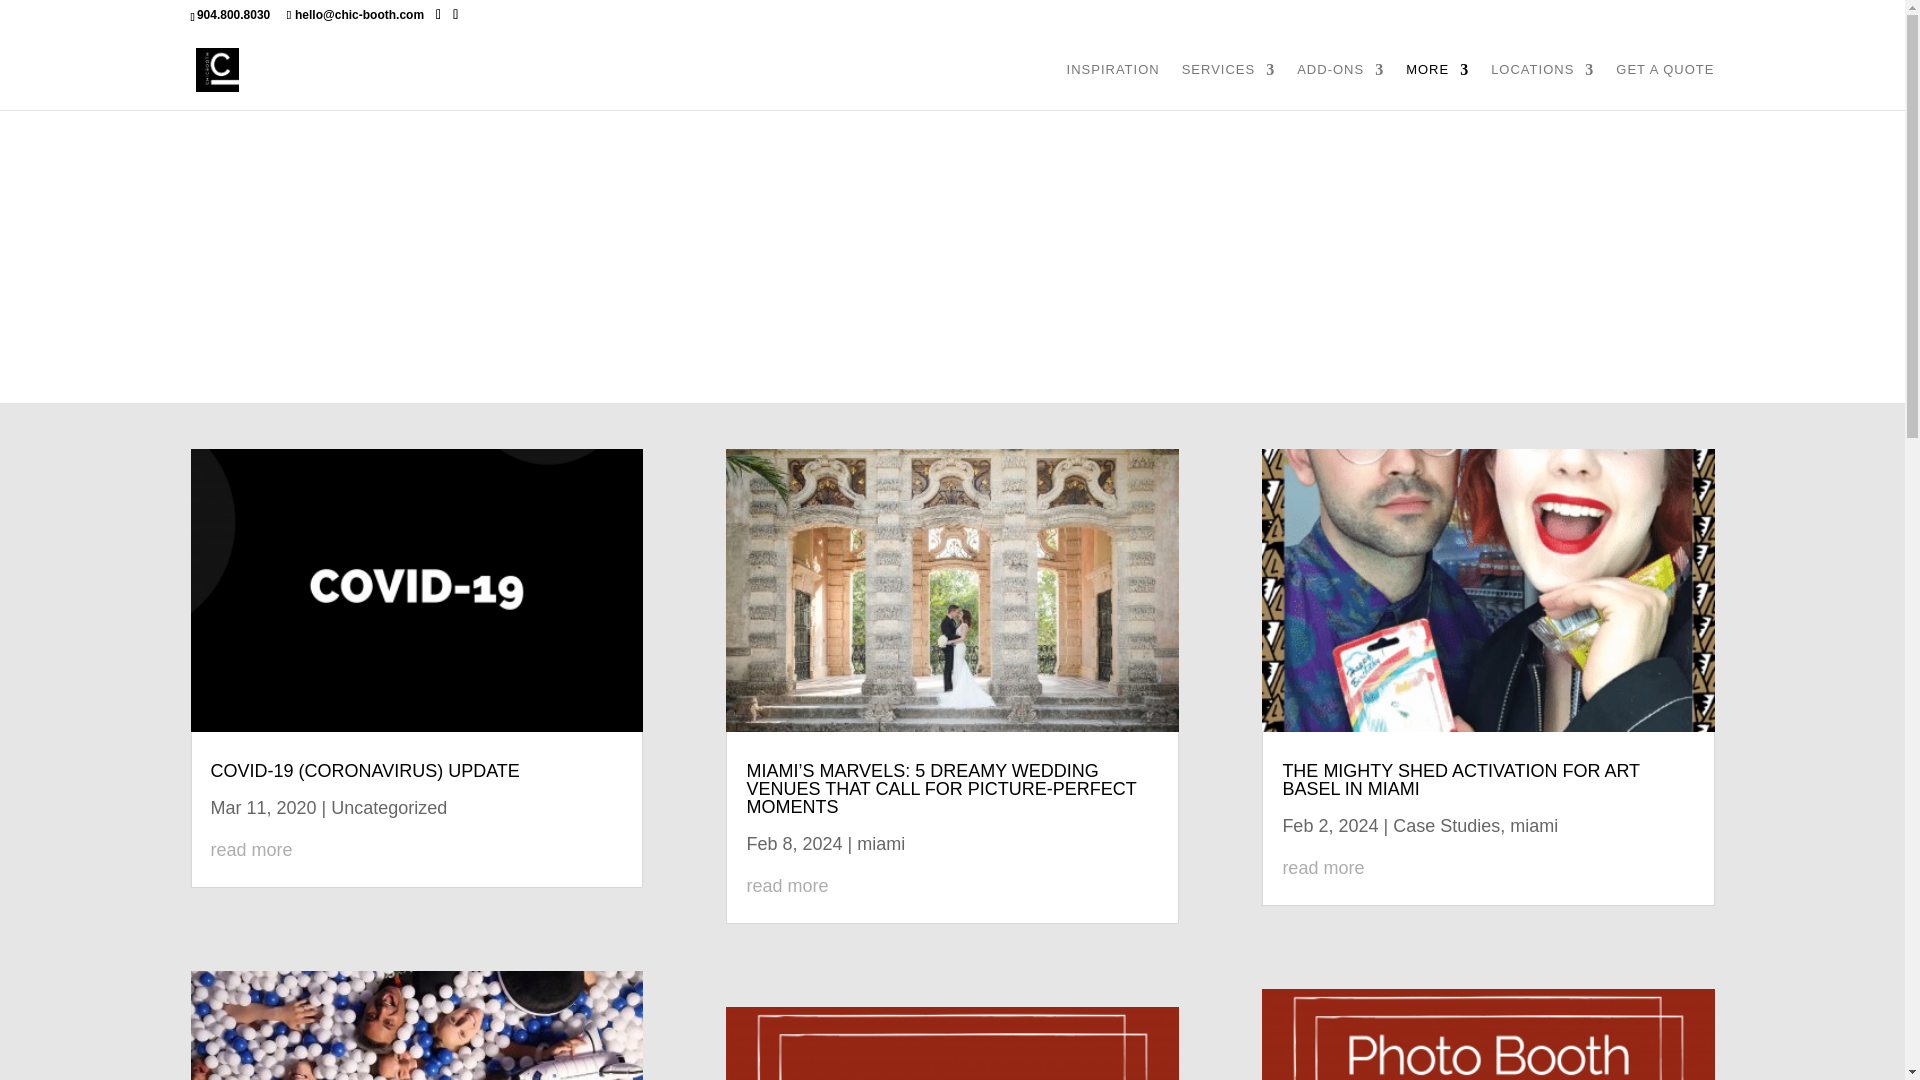  What do you see at coordinates (1542, 86) in the screenshot?
I see `LOCATIONS` at bounding box center [1542, 86].